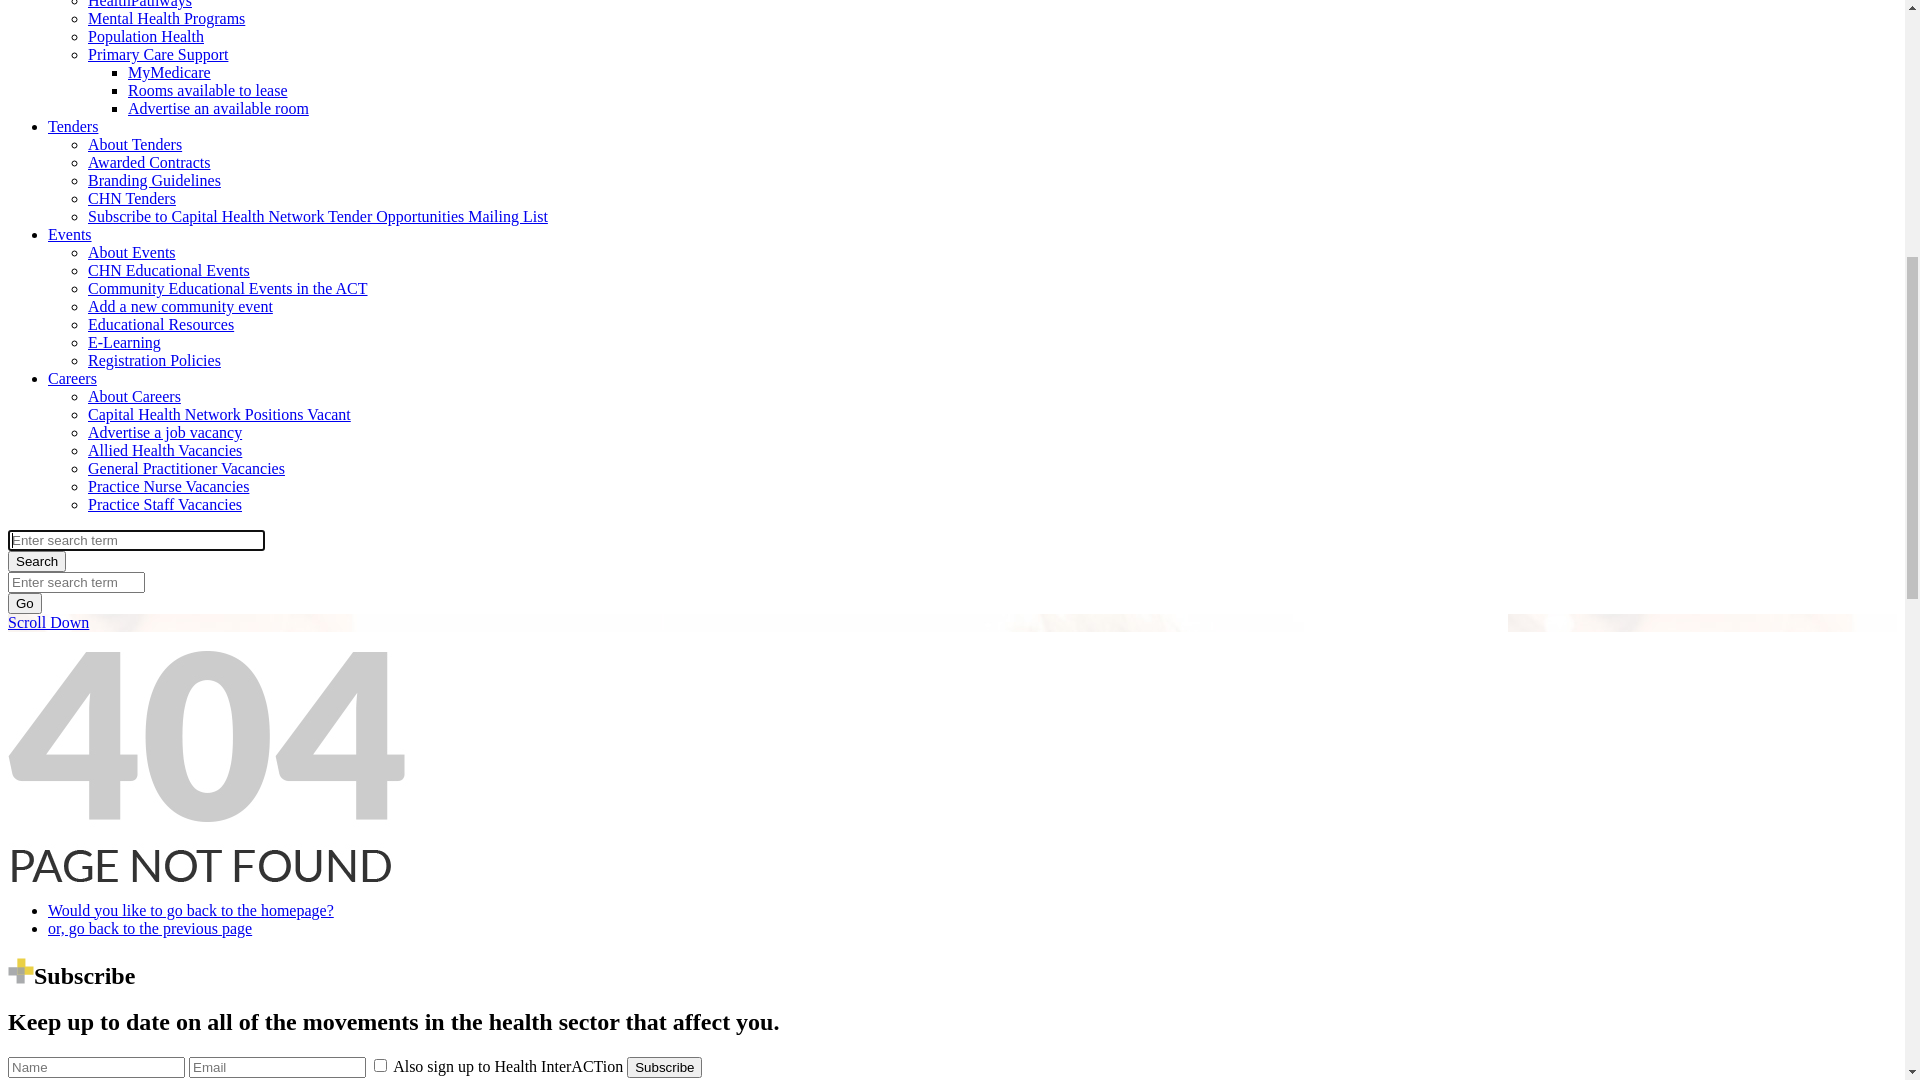 Image resolution: width=1920 pixels, height=1080 pixels. Describe the element at coordinates (162, 278) in the screenshot. I see `Our Board Committees` at that location.